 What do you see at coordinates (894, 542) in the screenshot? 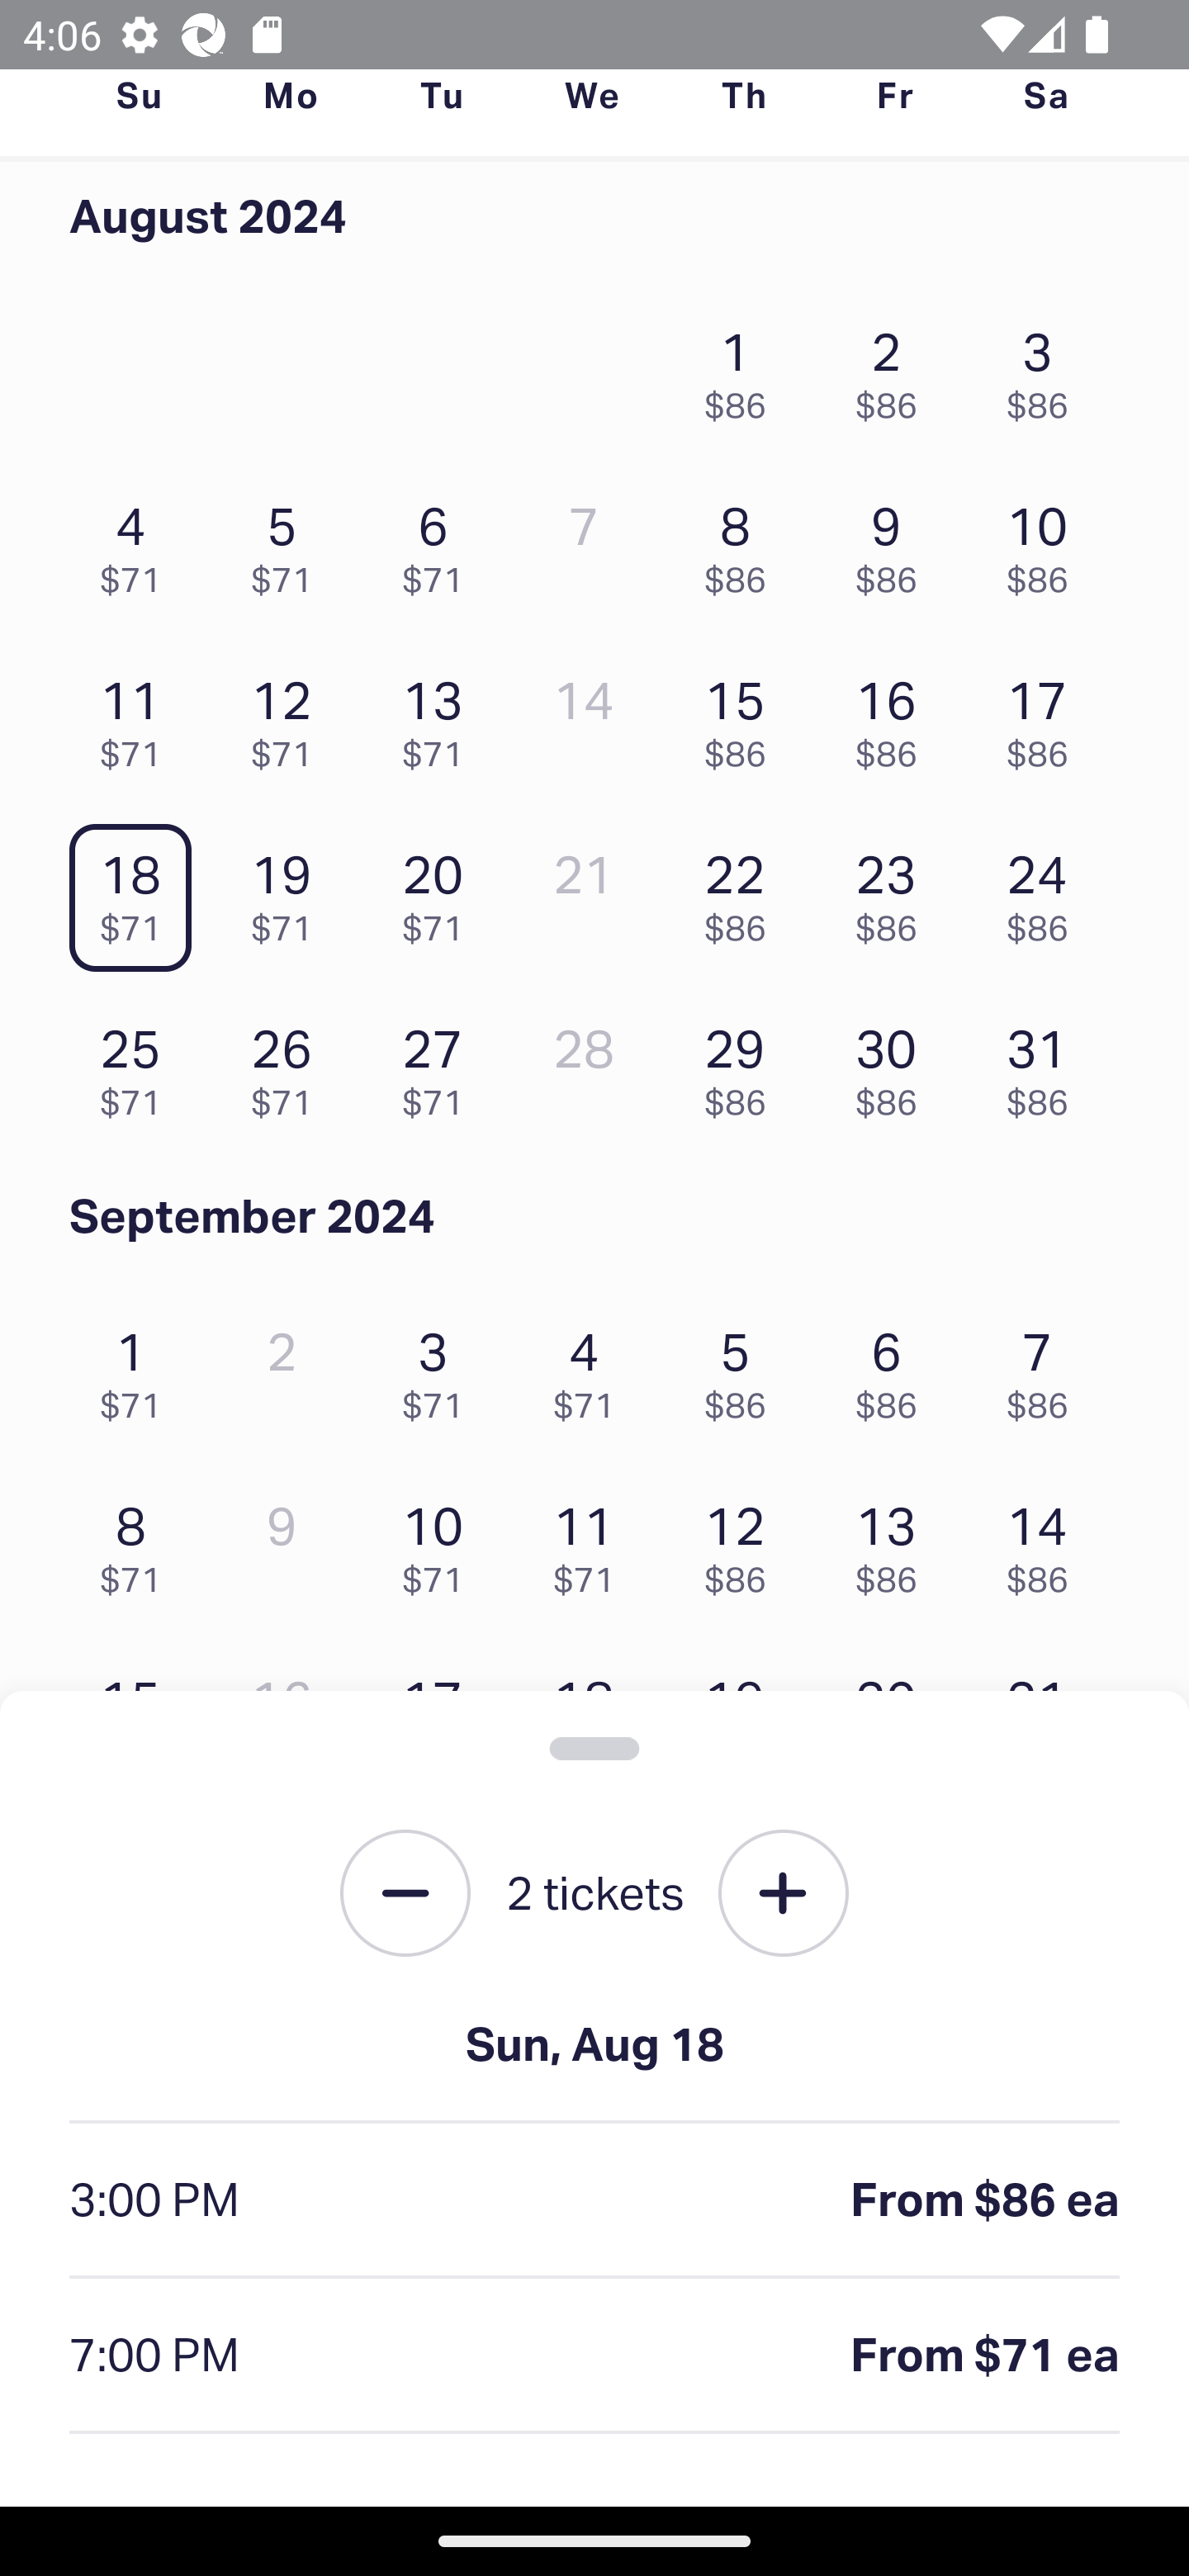
I see `9 $86` at bounding box center [894, 542].